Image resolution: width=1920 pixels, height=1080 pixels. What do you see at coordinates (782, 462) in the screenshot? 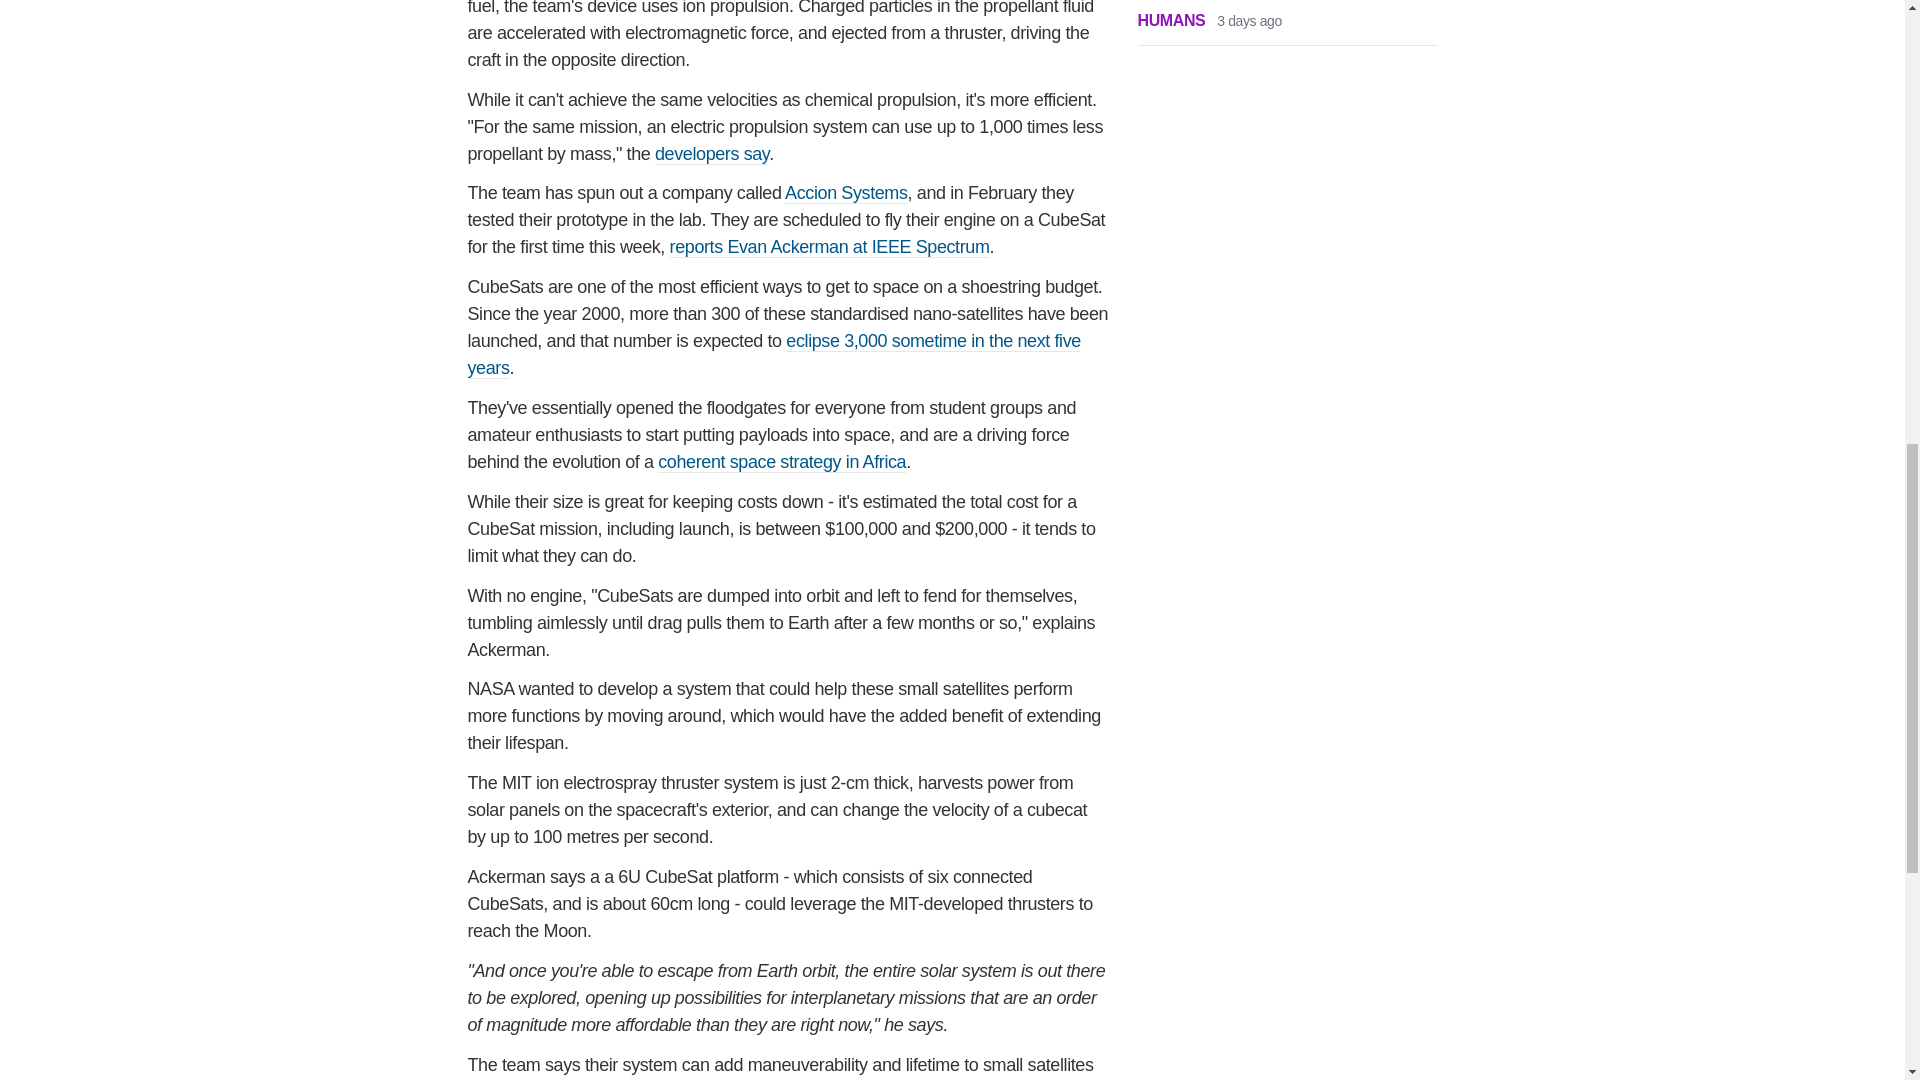
I see `coherent space strategy in Africa` at bounding box center [782, 462].